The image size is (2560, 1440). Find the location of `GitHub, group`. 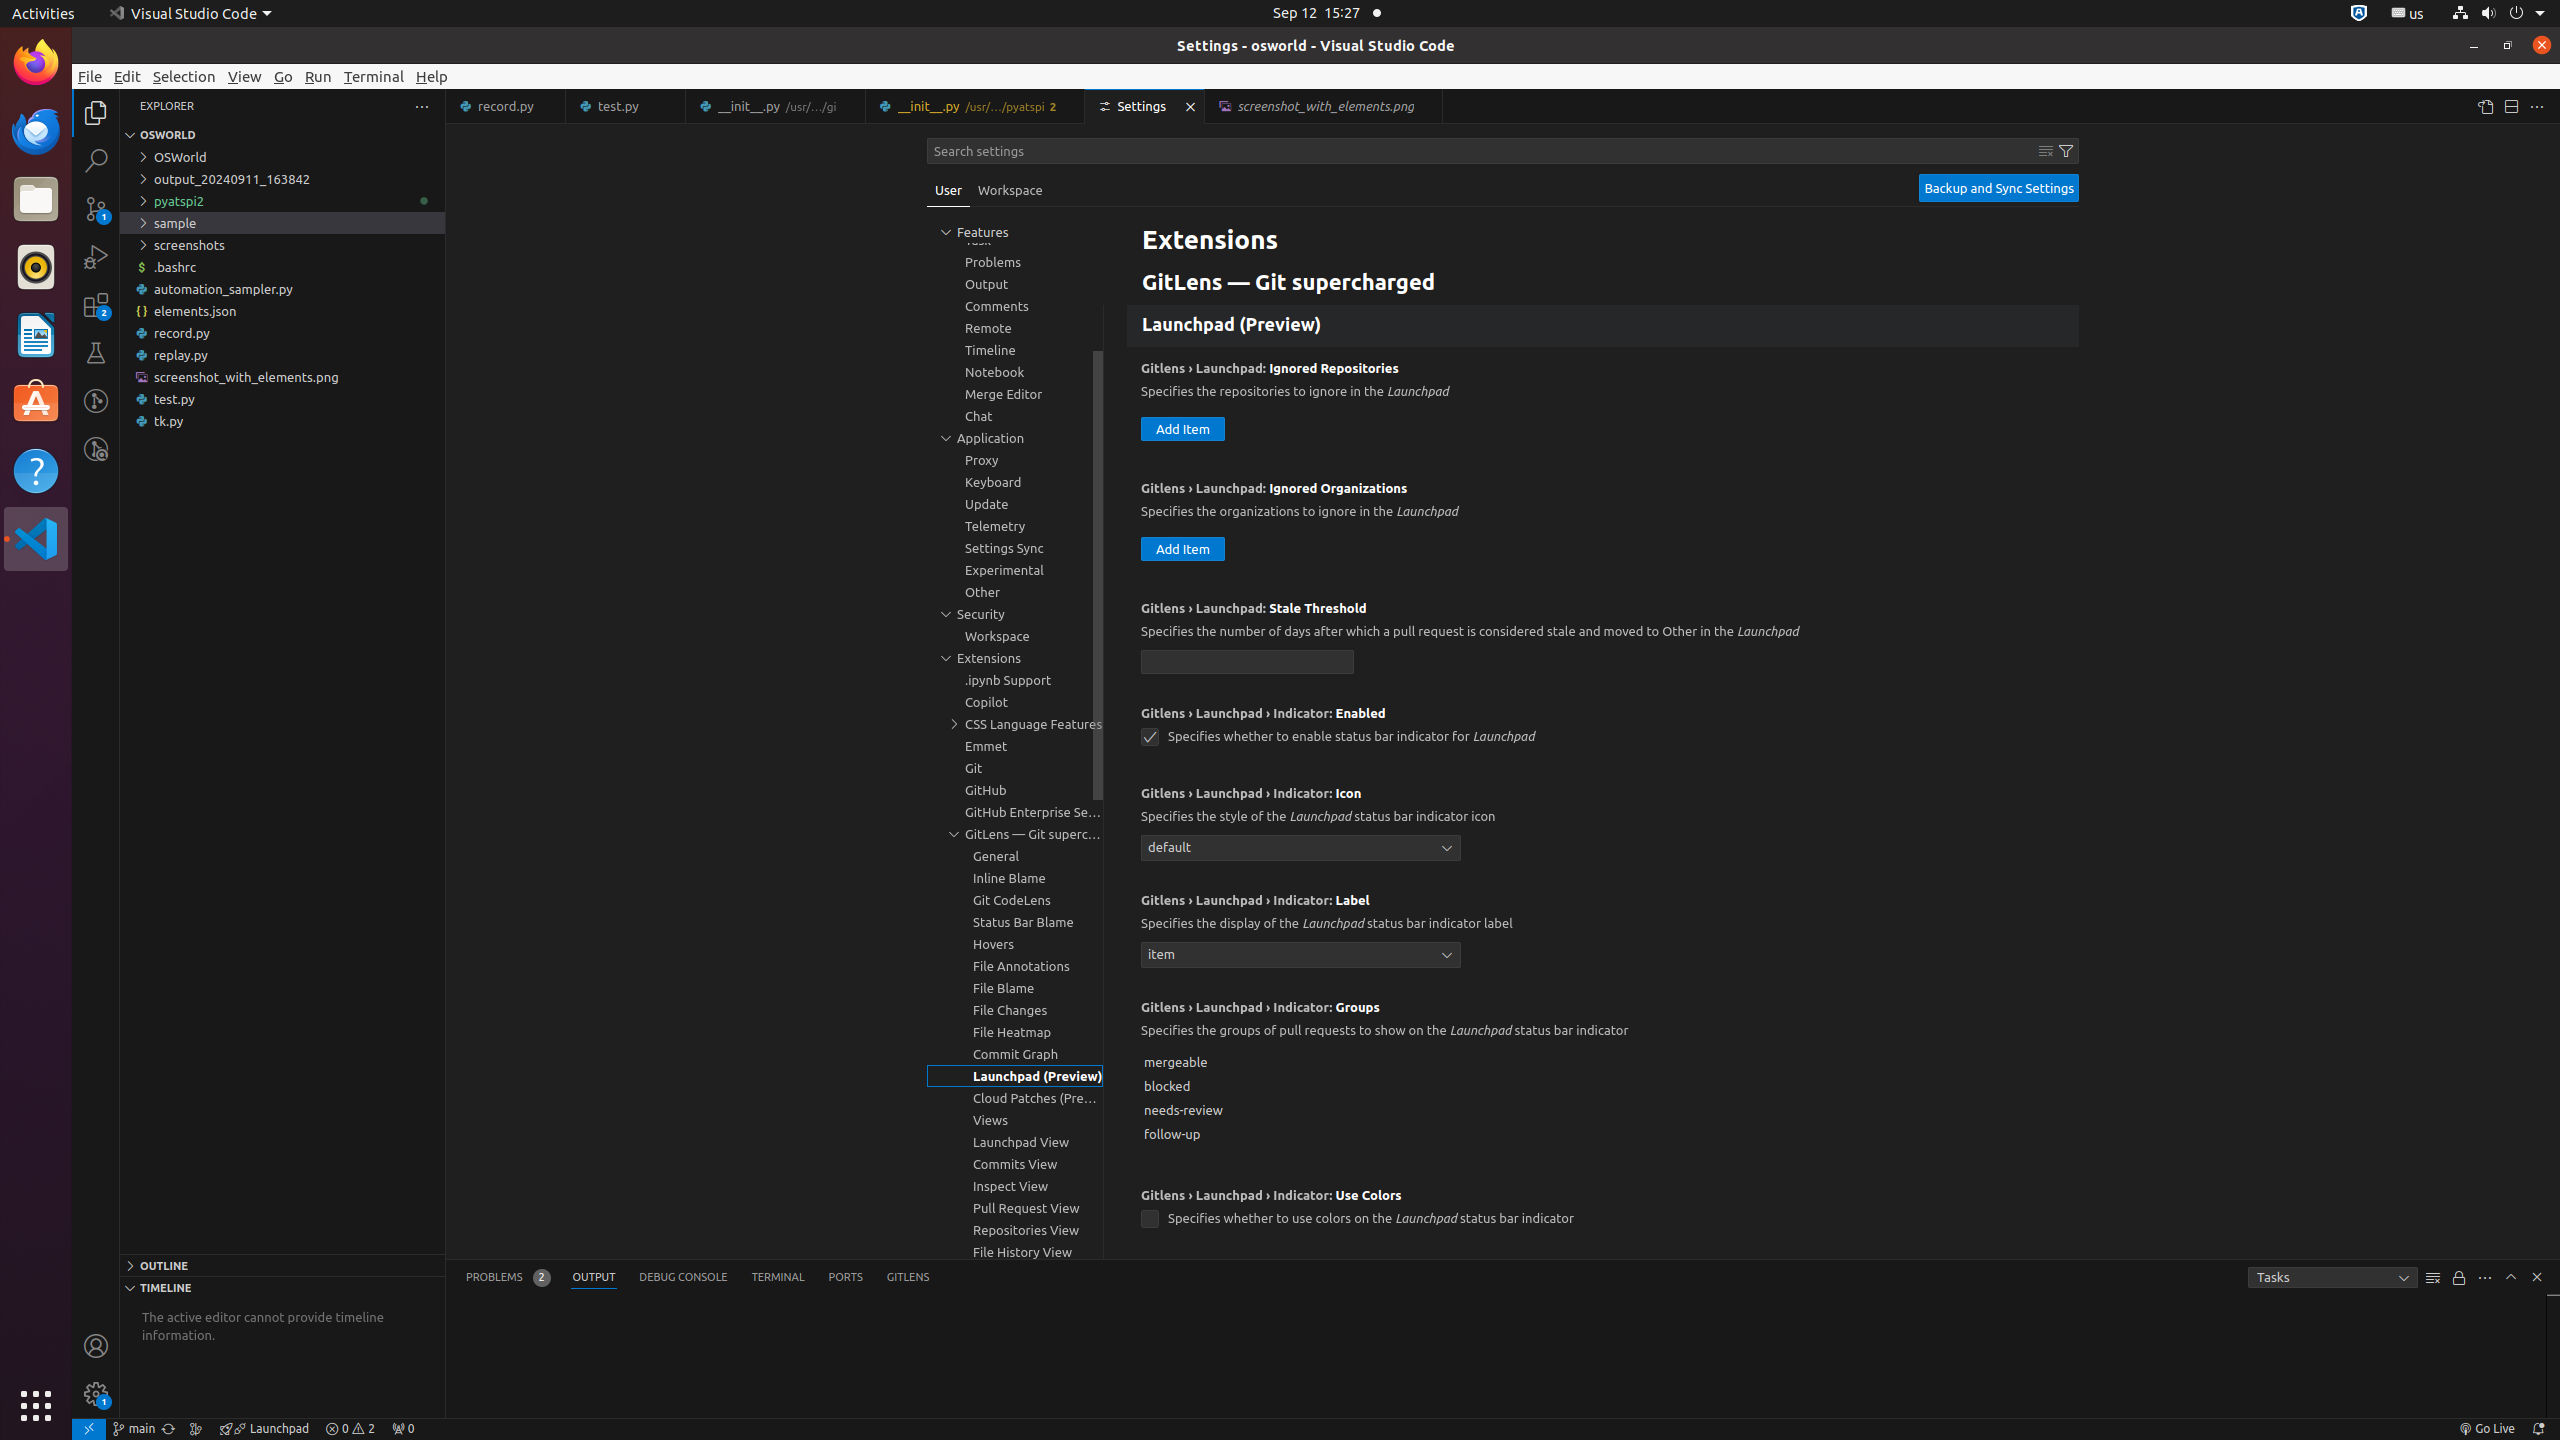

GitHub, group is located at coordinates (1015, 790).